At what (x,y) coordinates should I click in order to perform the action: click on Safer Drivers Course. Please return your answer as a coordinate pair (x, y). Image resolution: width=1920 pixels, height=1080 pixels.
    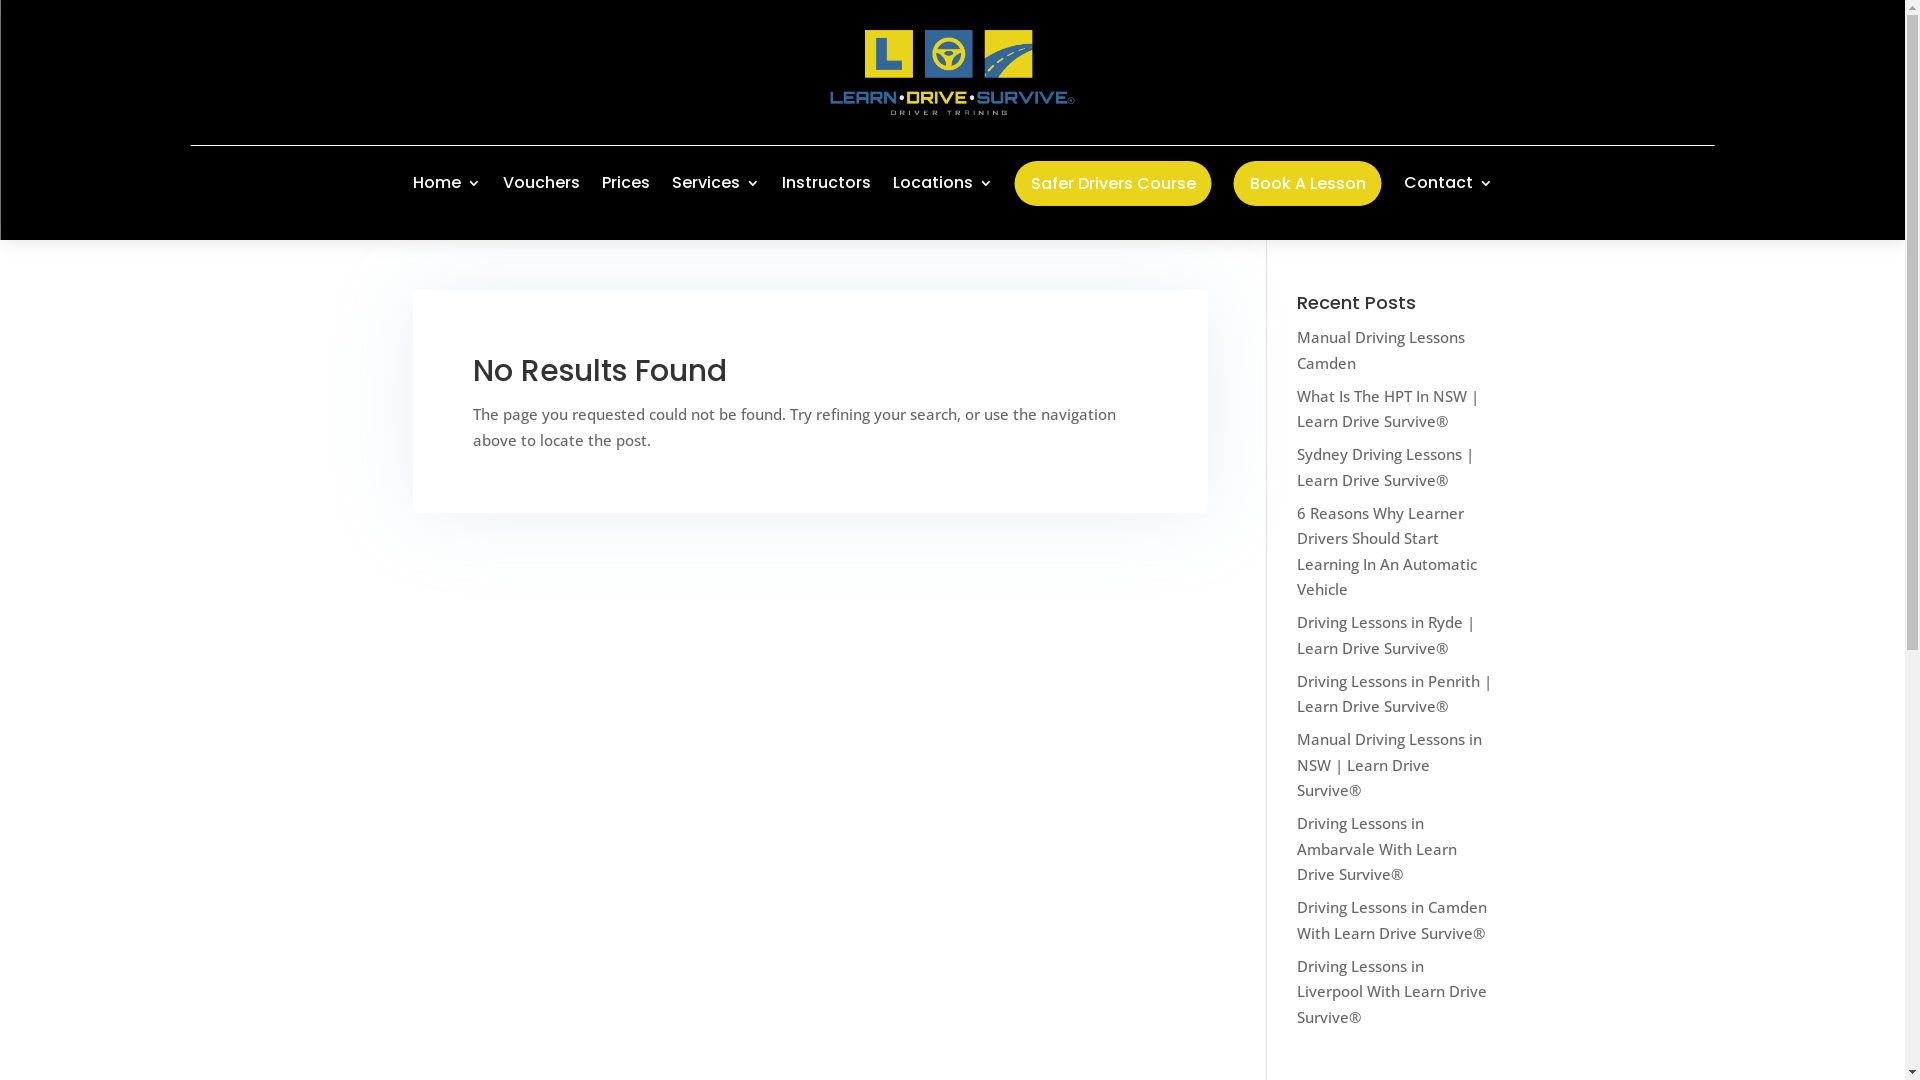
    Looking at the image, I should click on (1112, 184).